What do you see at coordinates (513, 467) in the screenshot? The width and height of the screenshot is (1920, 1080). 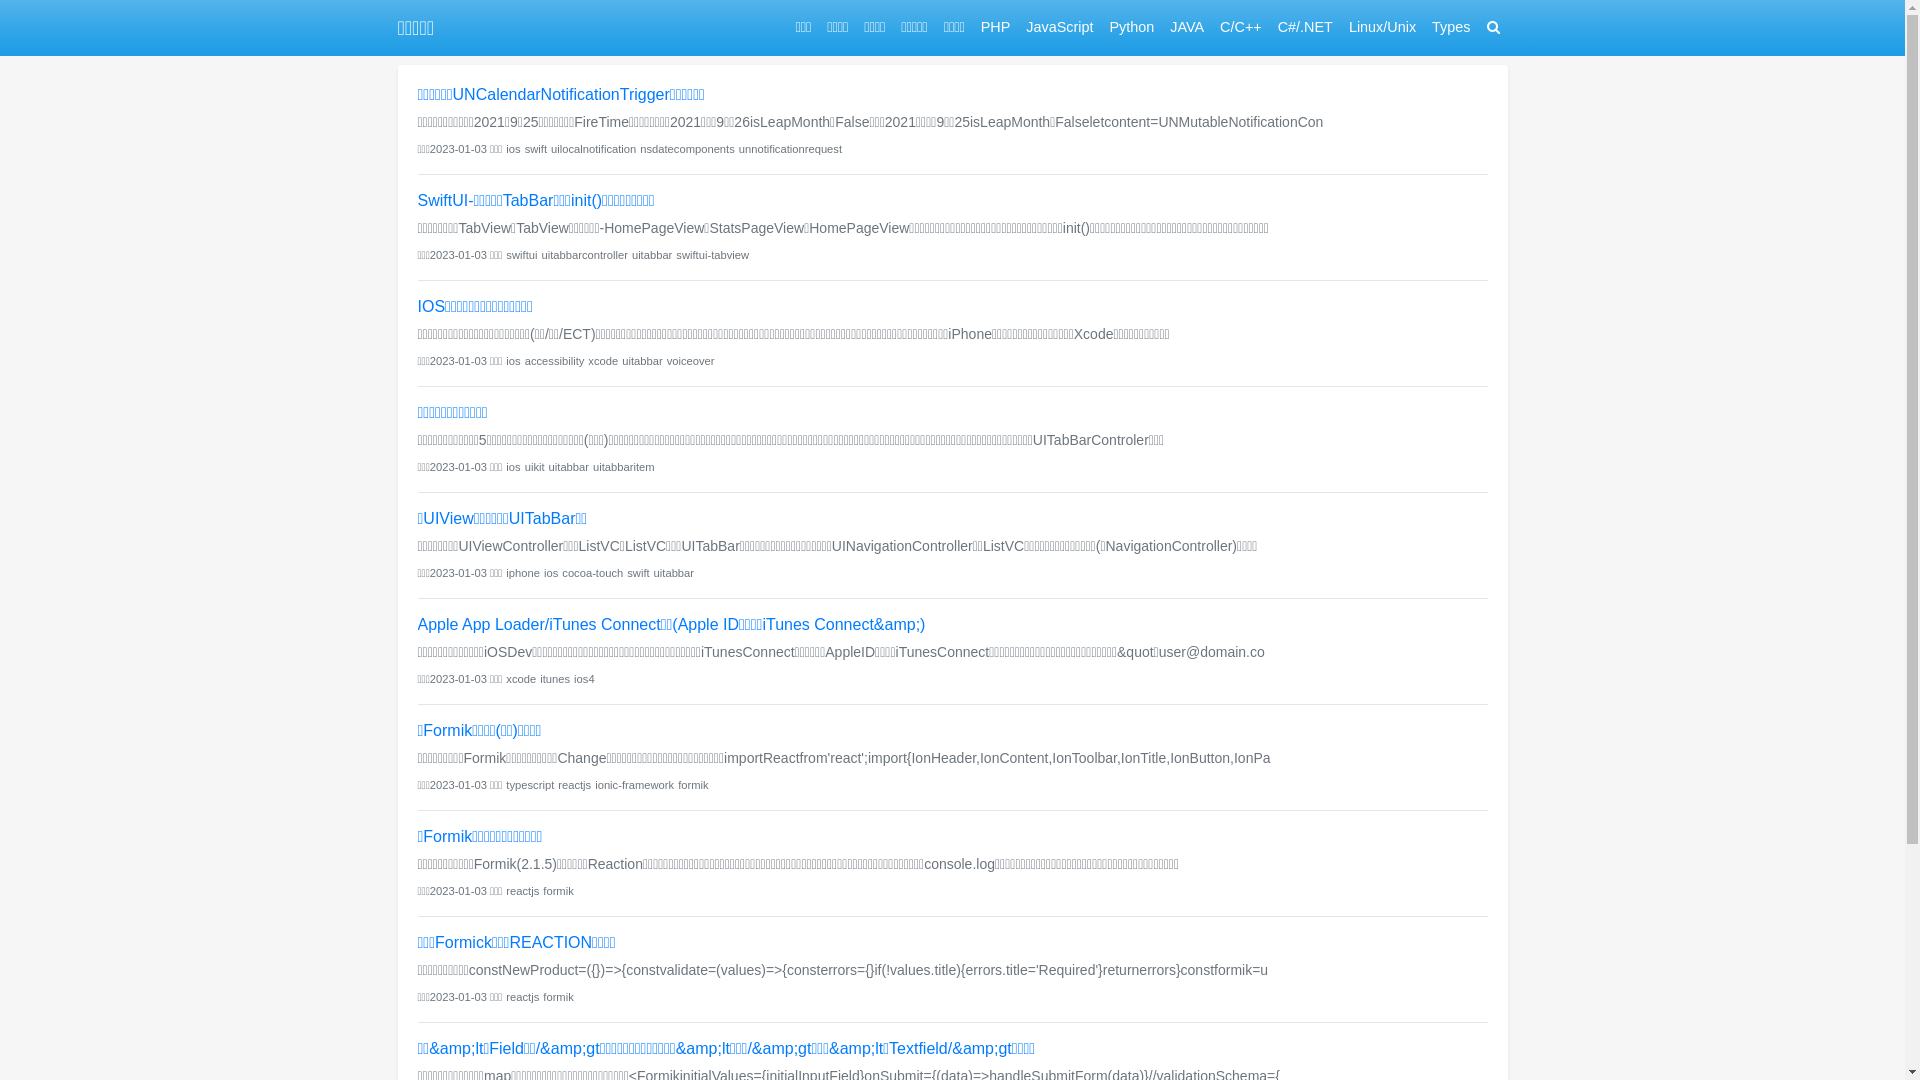 I see `ios` at bounding box center [513, 467].